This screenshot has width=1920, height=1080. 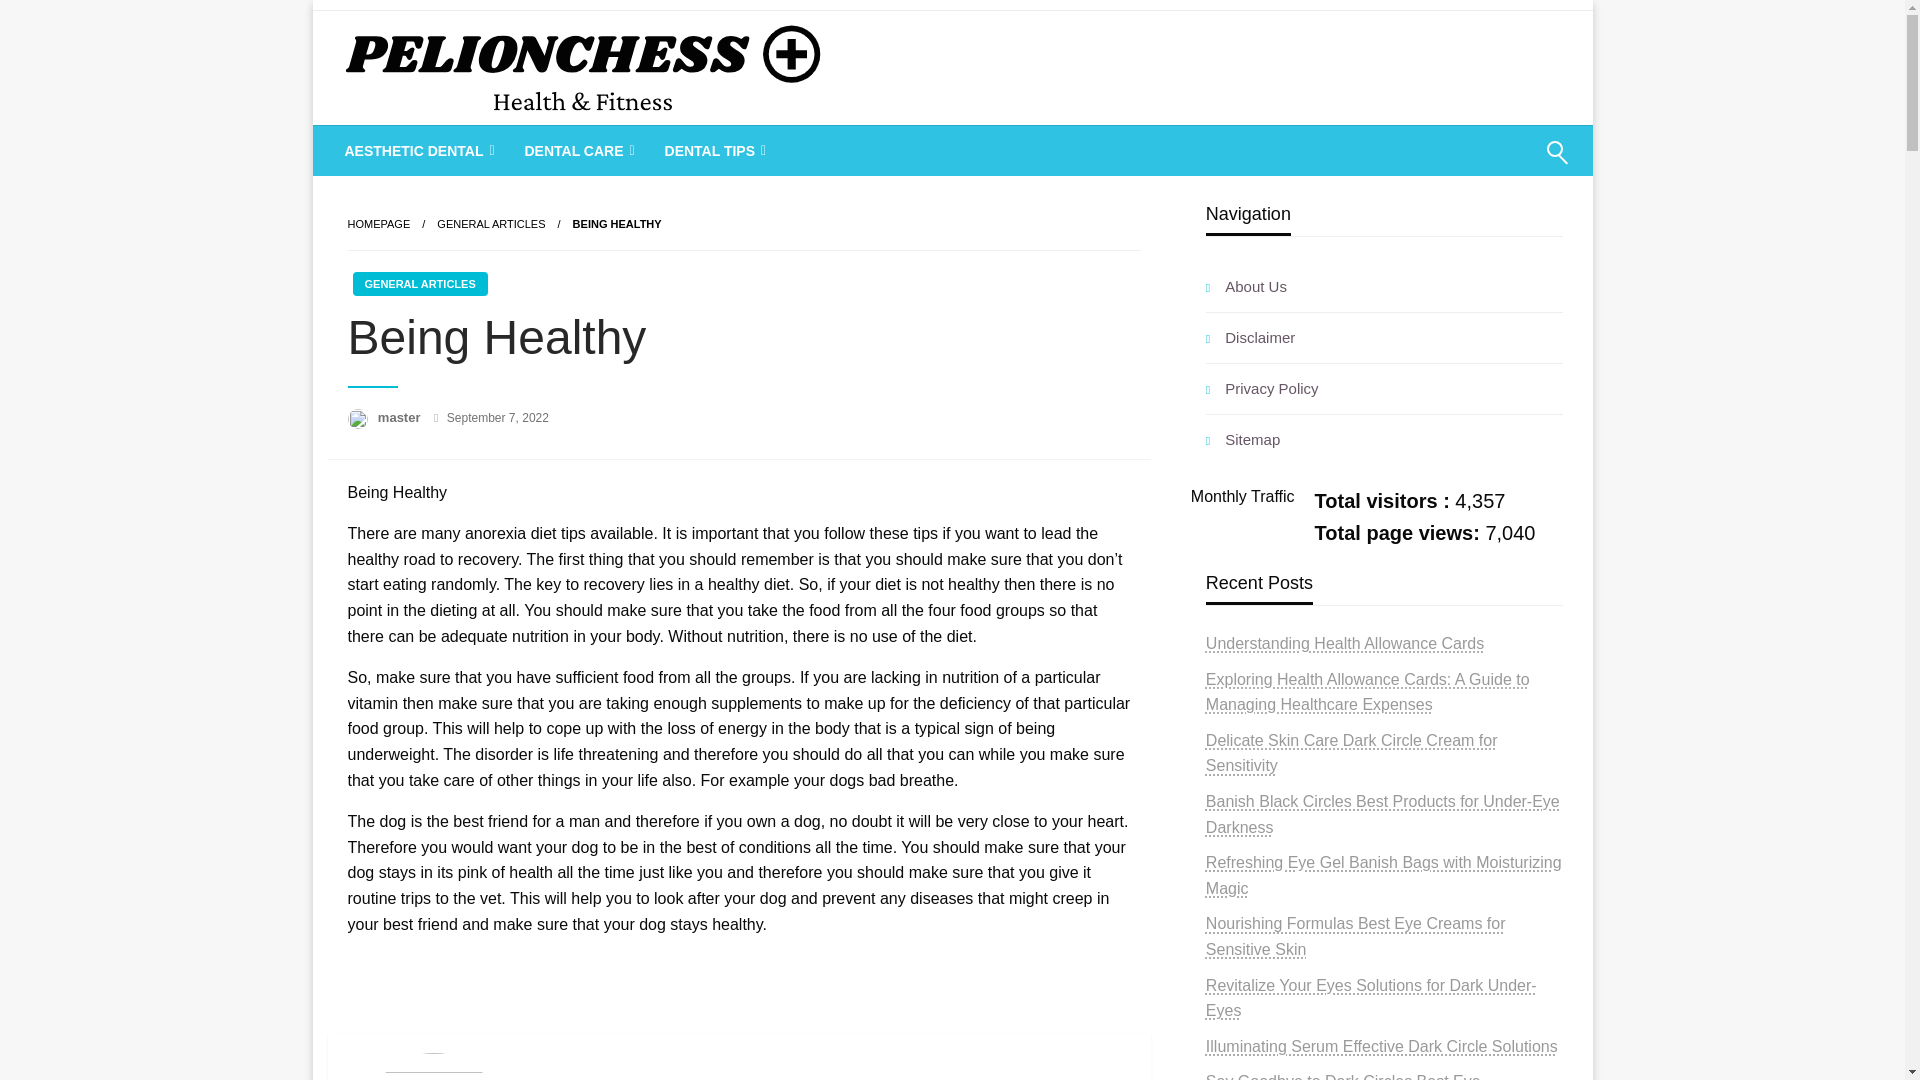 What do you see at coordinates (418, 151) in the screenshot?
I see `AESTHETIC DENTAL` at bounding box center [418, 151].